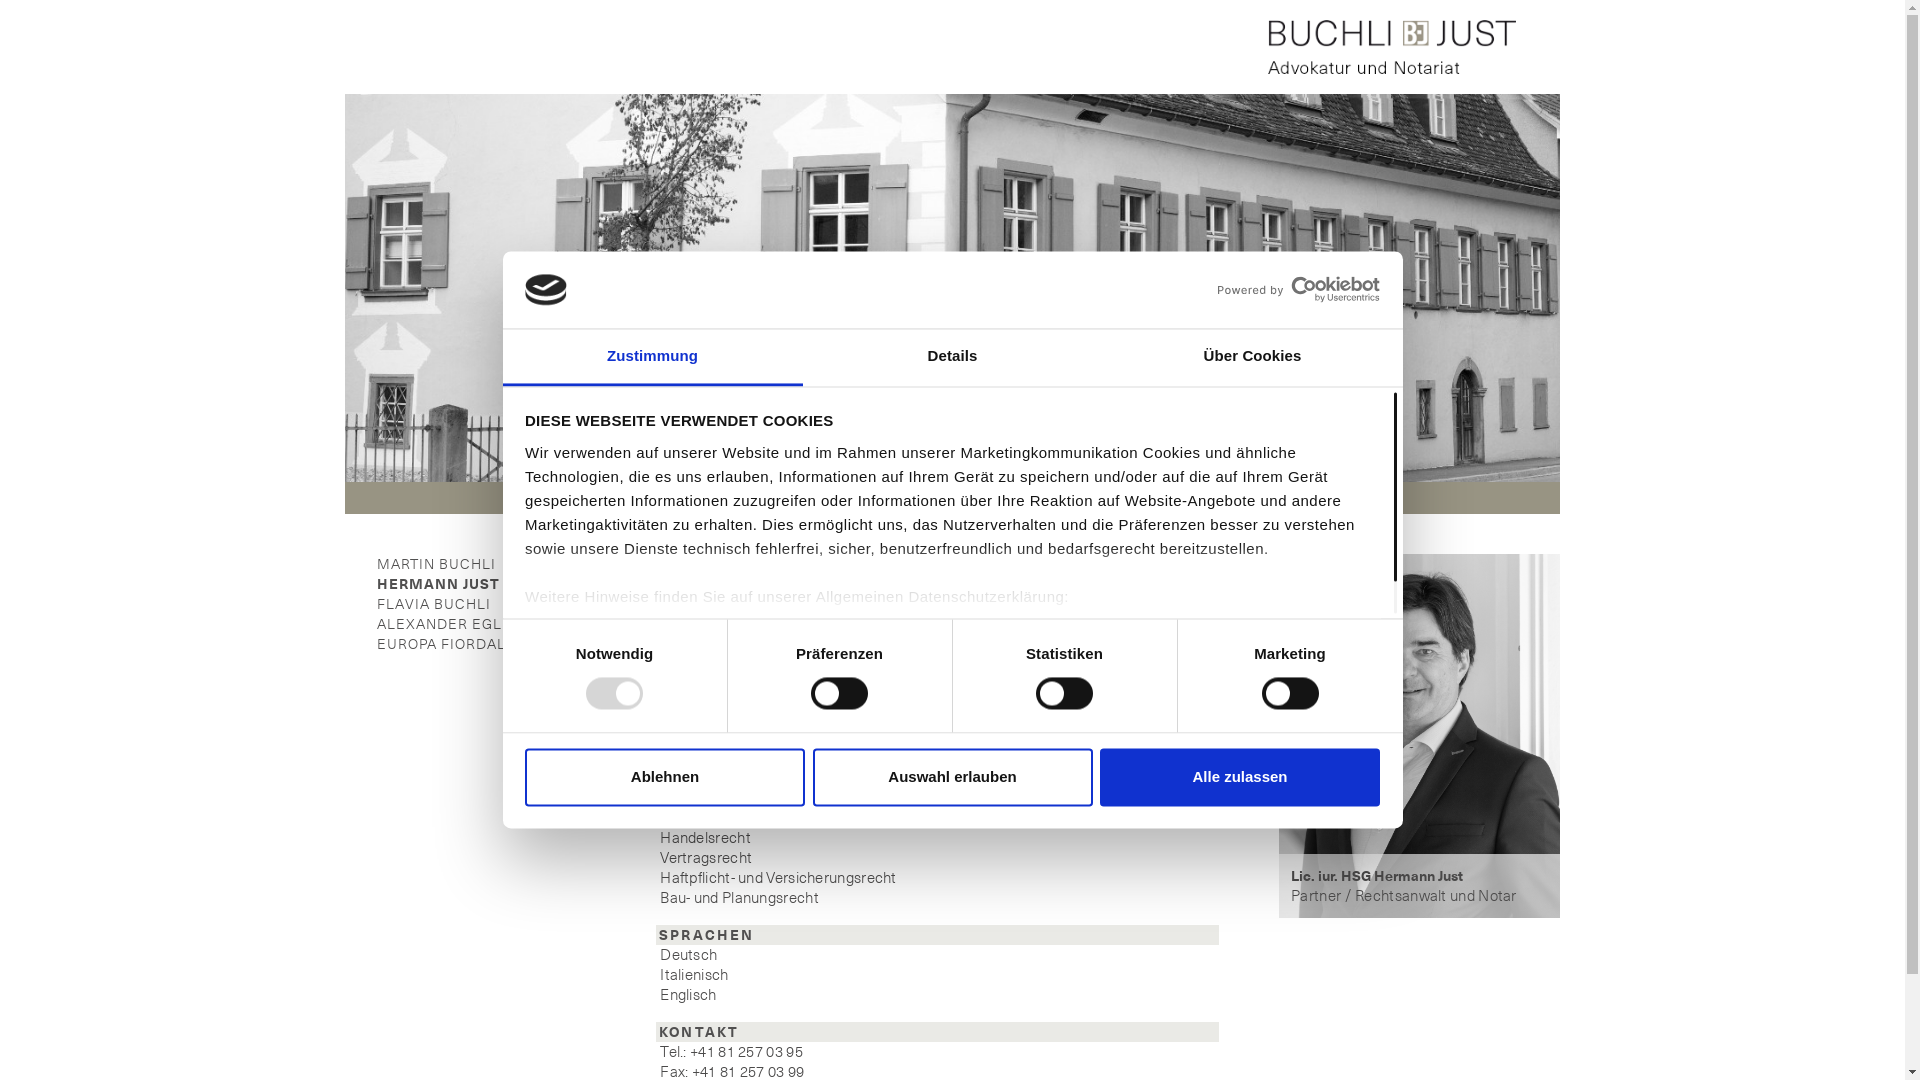 The height and width of the screenshot is (1080, 1920). I want to click on TEAM, so click(915, 498).